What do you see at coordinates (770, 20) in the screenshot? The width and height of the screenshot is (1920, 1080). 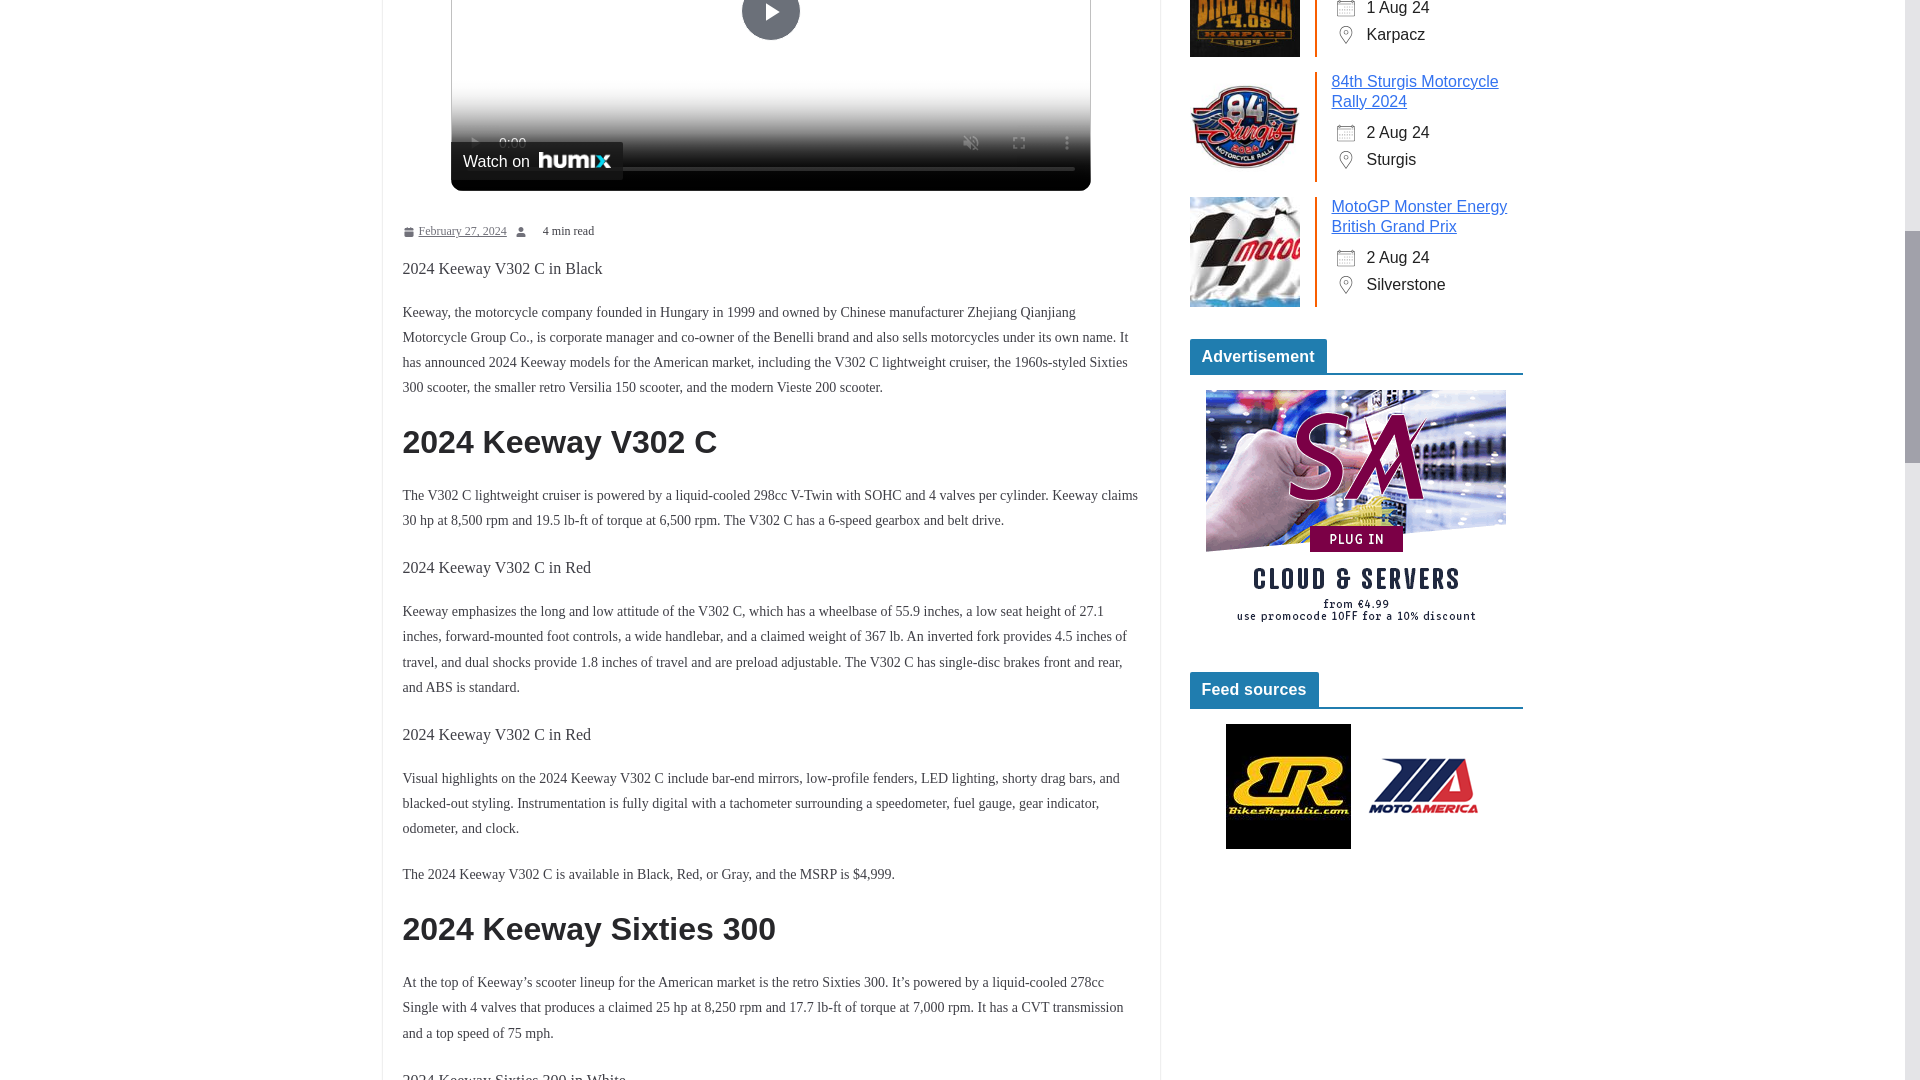 I see `Play Video` at bounding box center [770, 20].